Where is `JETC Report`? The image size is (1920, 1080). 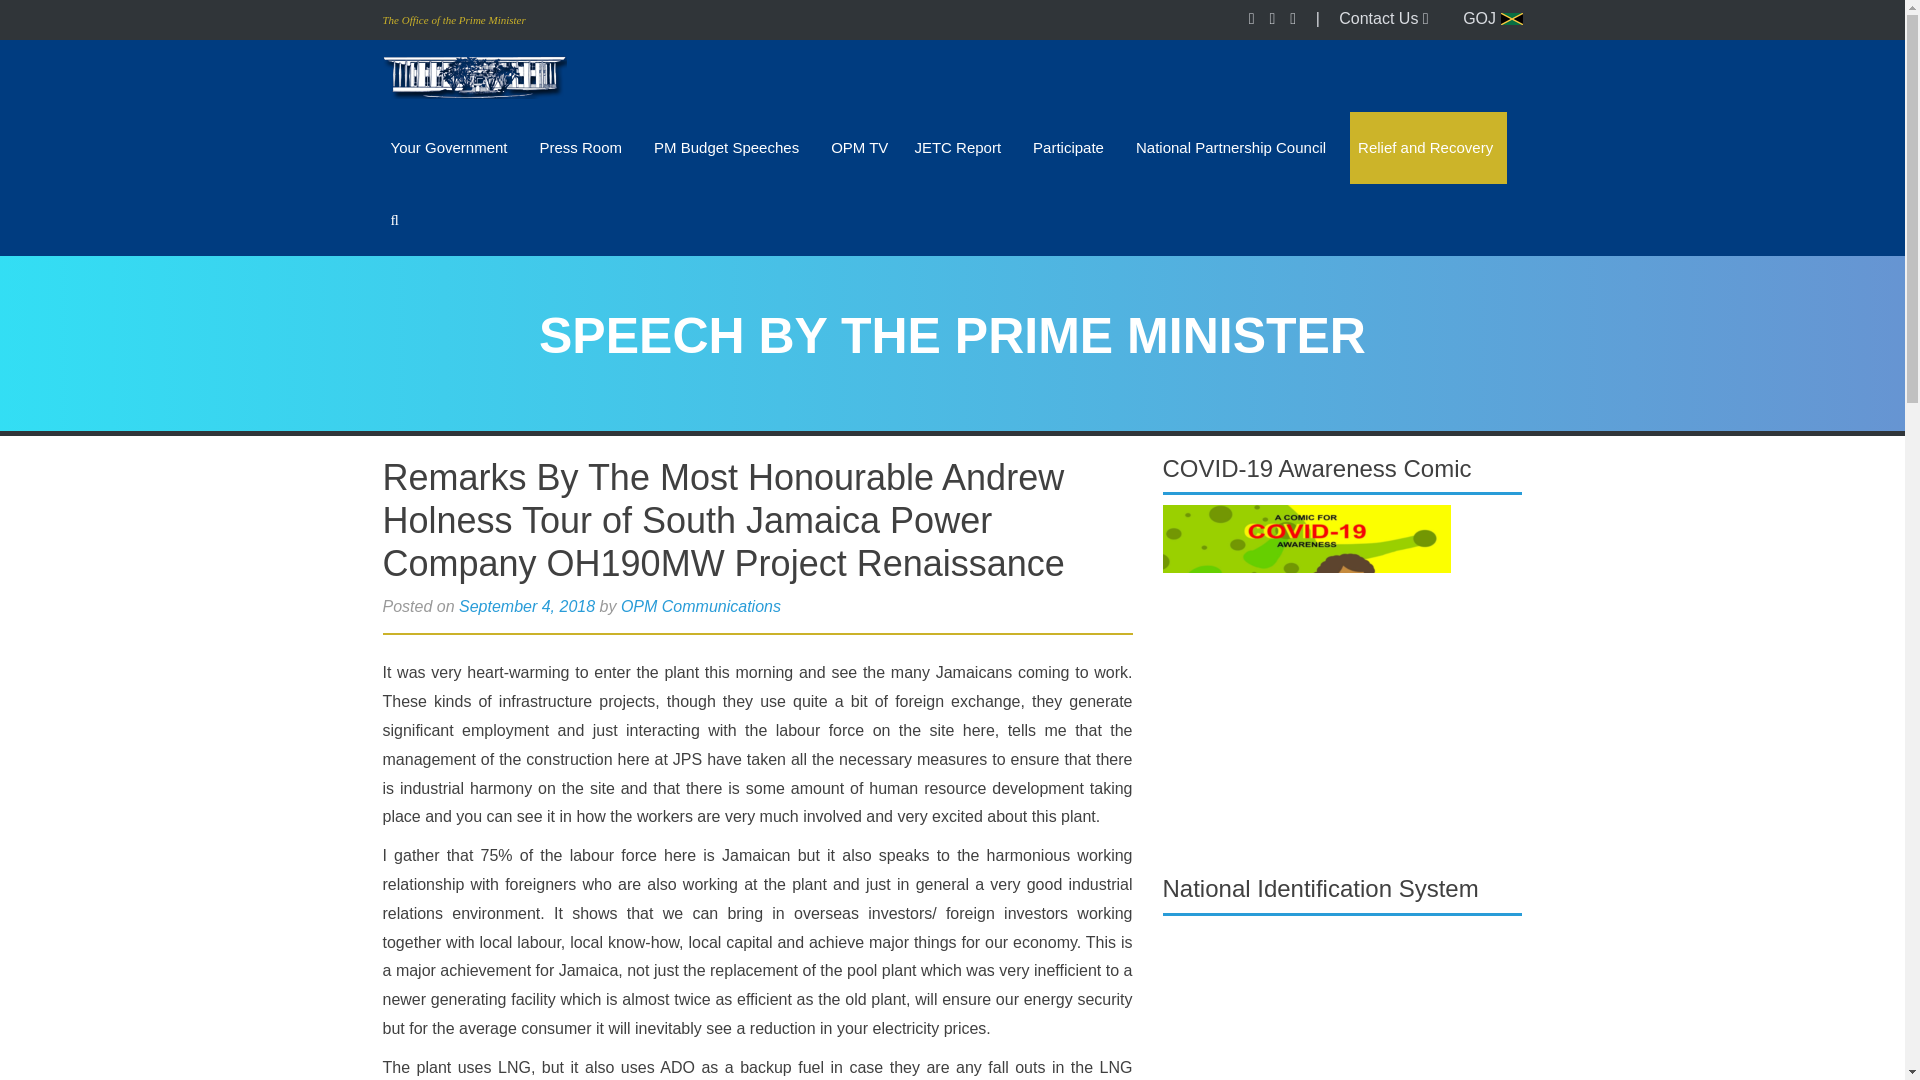
JETC Report is located at coordinates (960, 148).